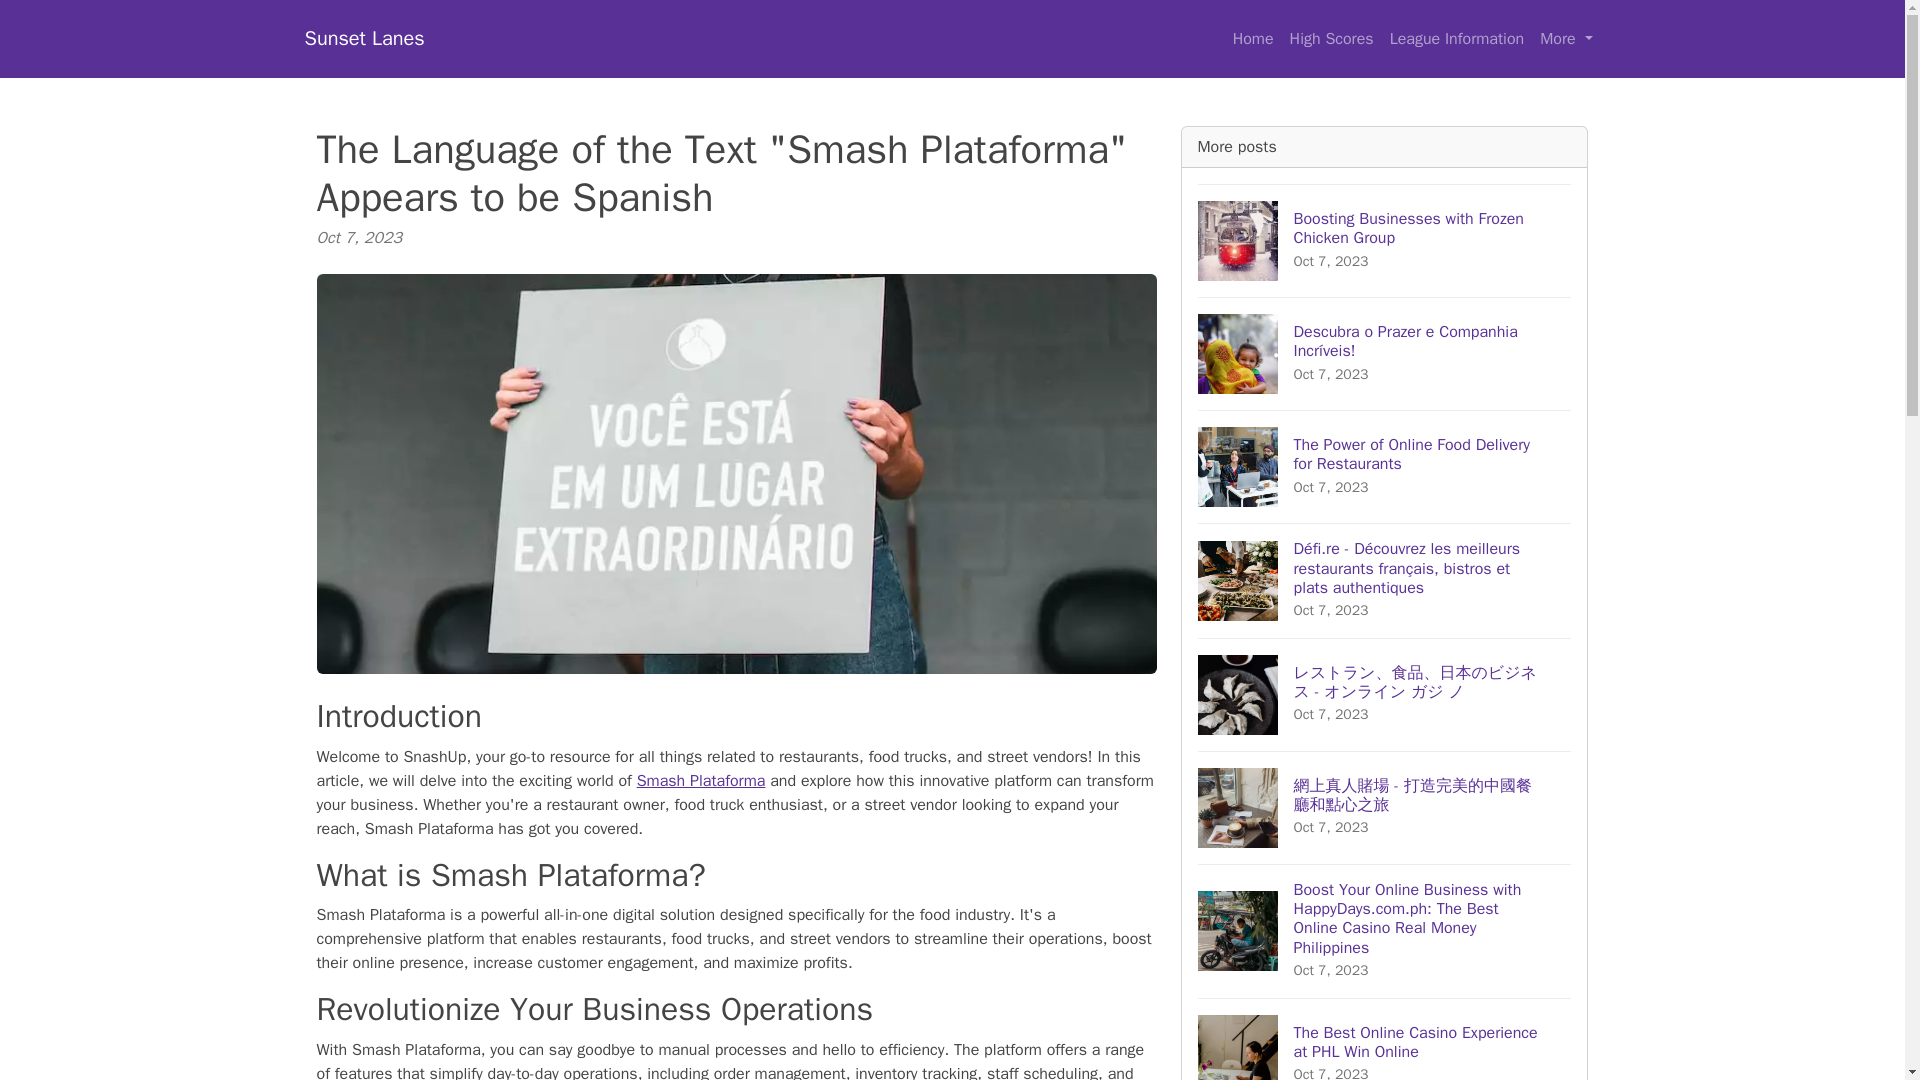 This screenshot has height=1080, width=1920. I want to click on Sunset Lanes, so click(364, 39).